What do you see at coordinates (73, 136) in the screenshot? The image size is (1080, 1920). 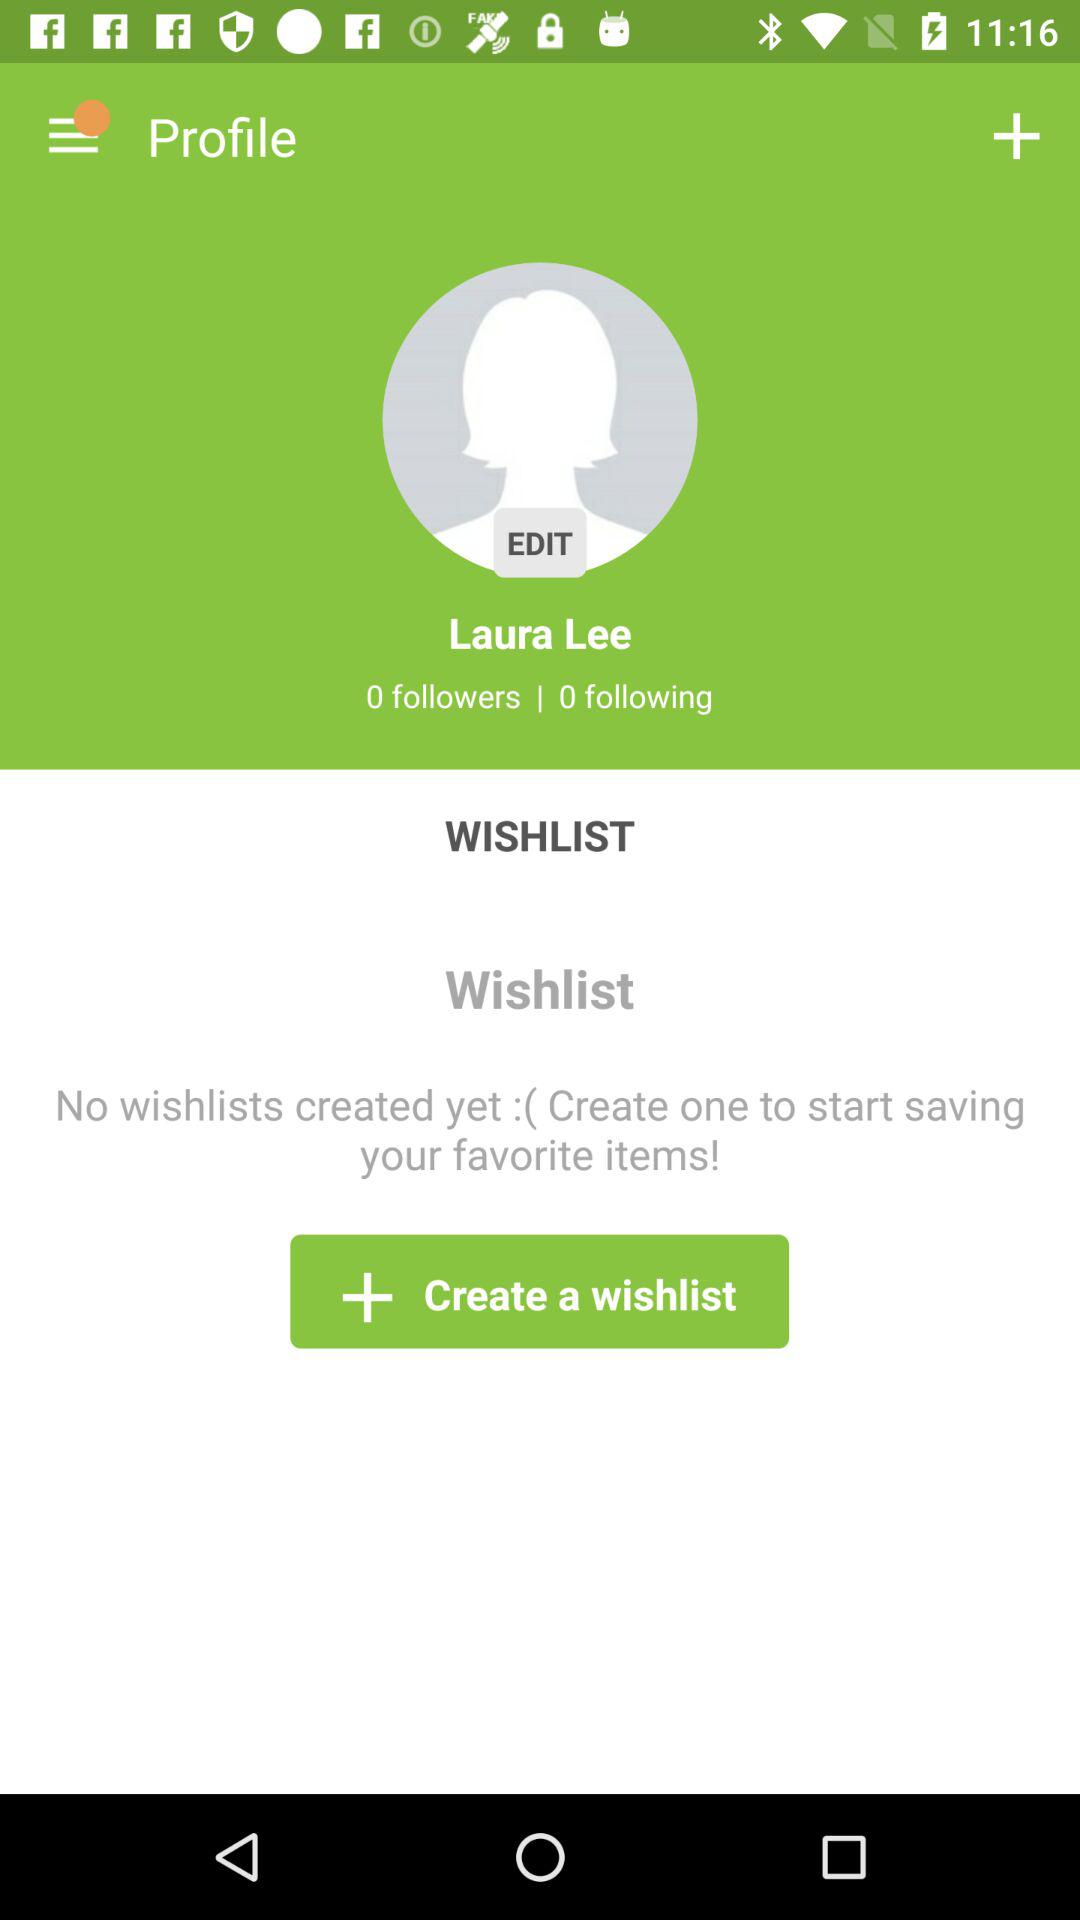 I see `turn on the icon above wishlist item` at bounding box center [73, 136].